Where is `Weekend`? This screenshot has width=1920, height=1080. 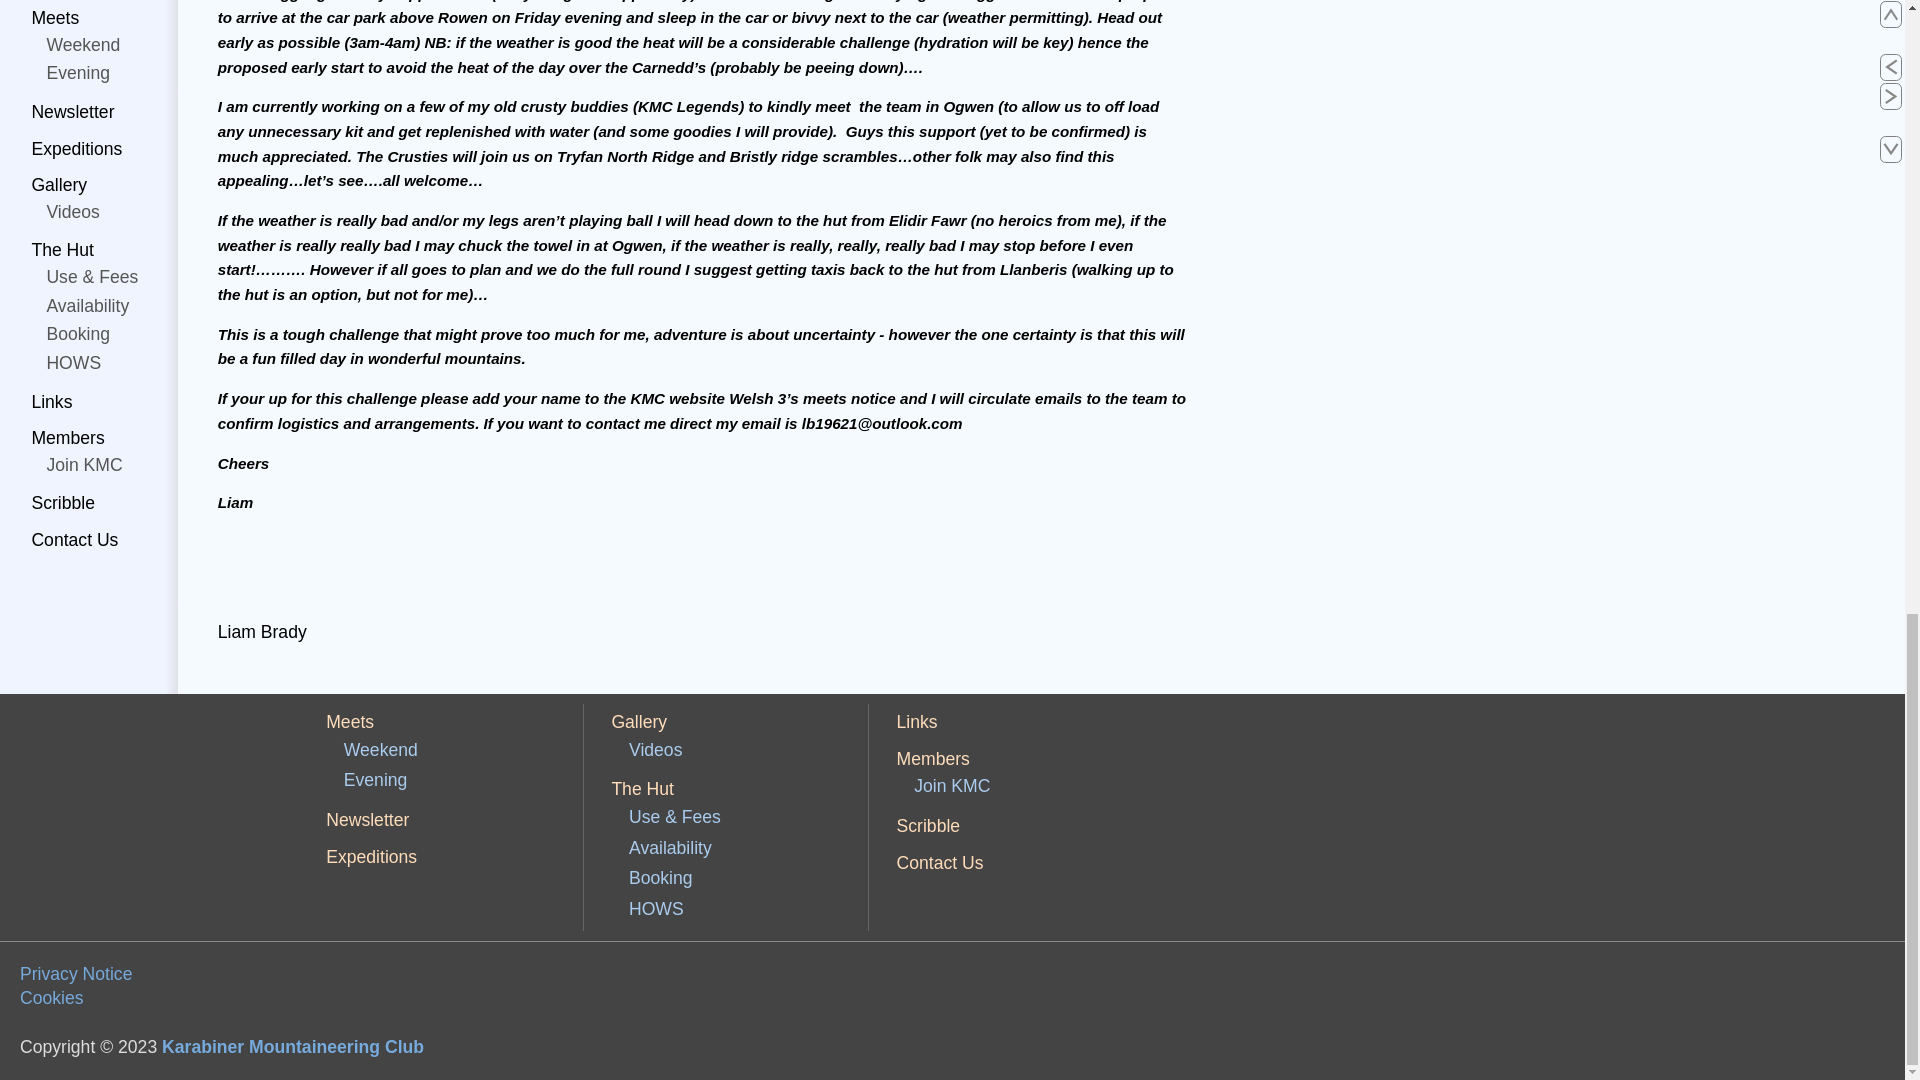 Weekend is located at coordinates (380, 750).